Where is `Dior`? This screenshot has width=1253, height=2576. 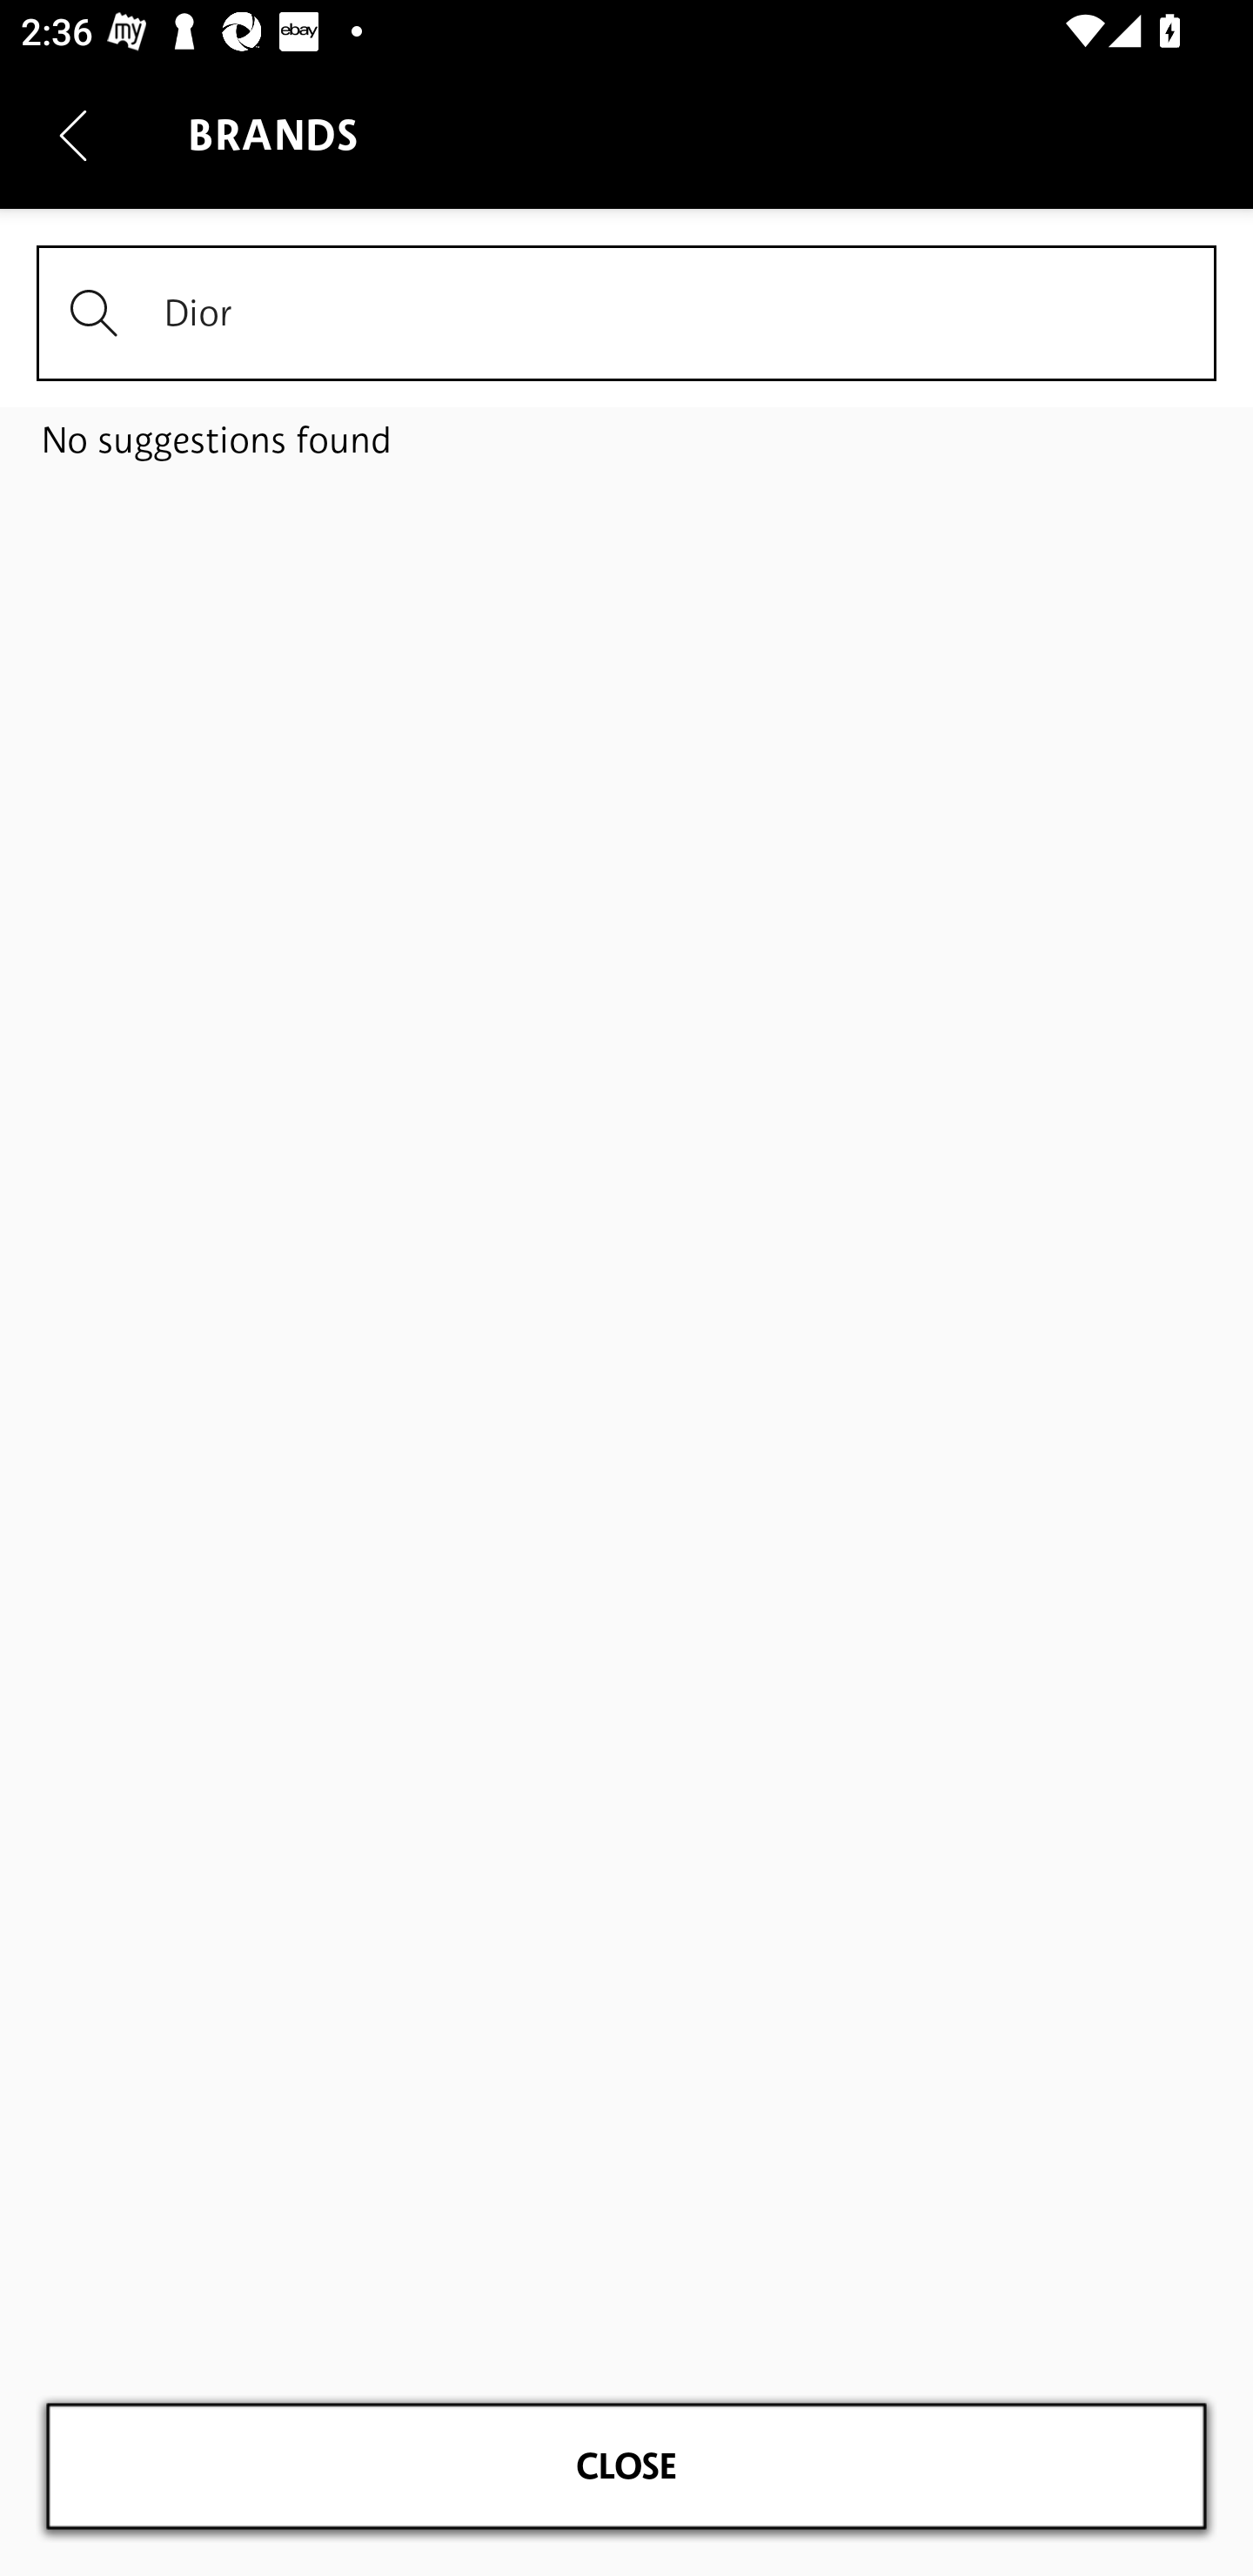 Dior is located at coordinates (626, 313).